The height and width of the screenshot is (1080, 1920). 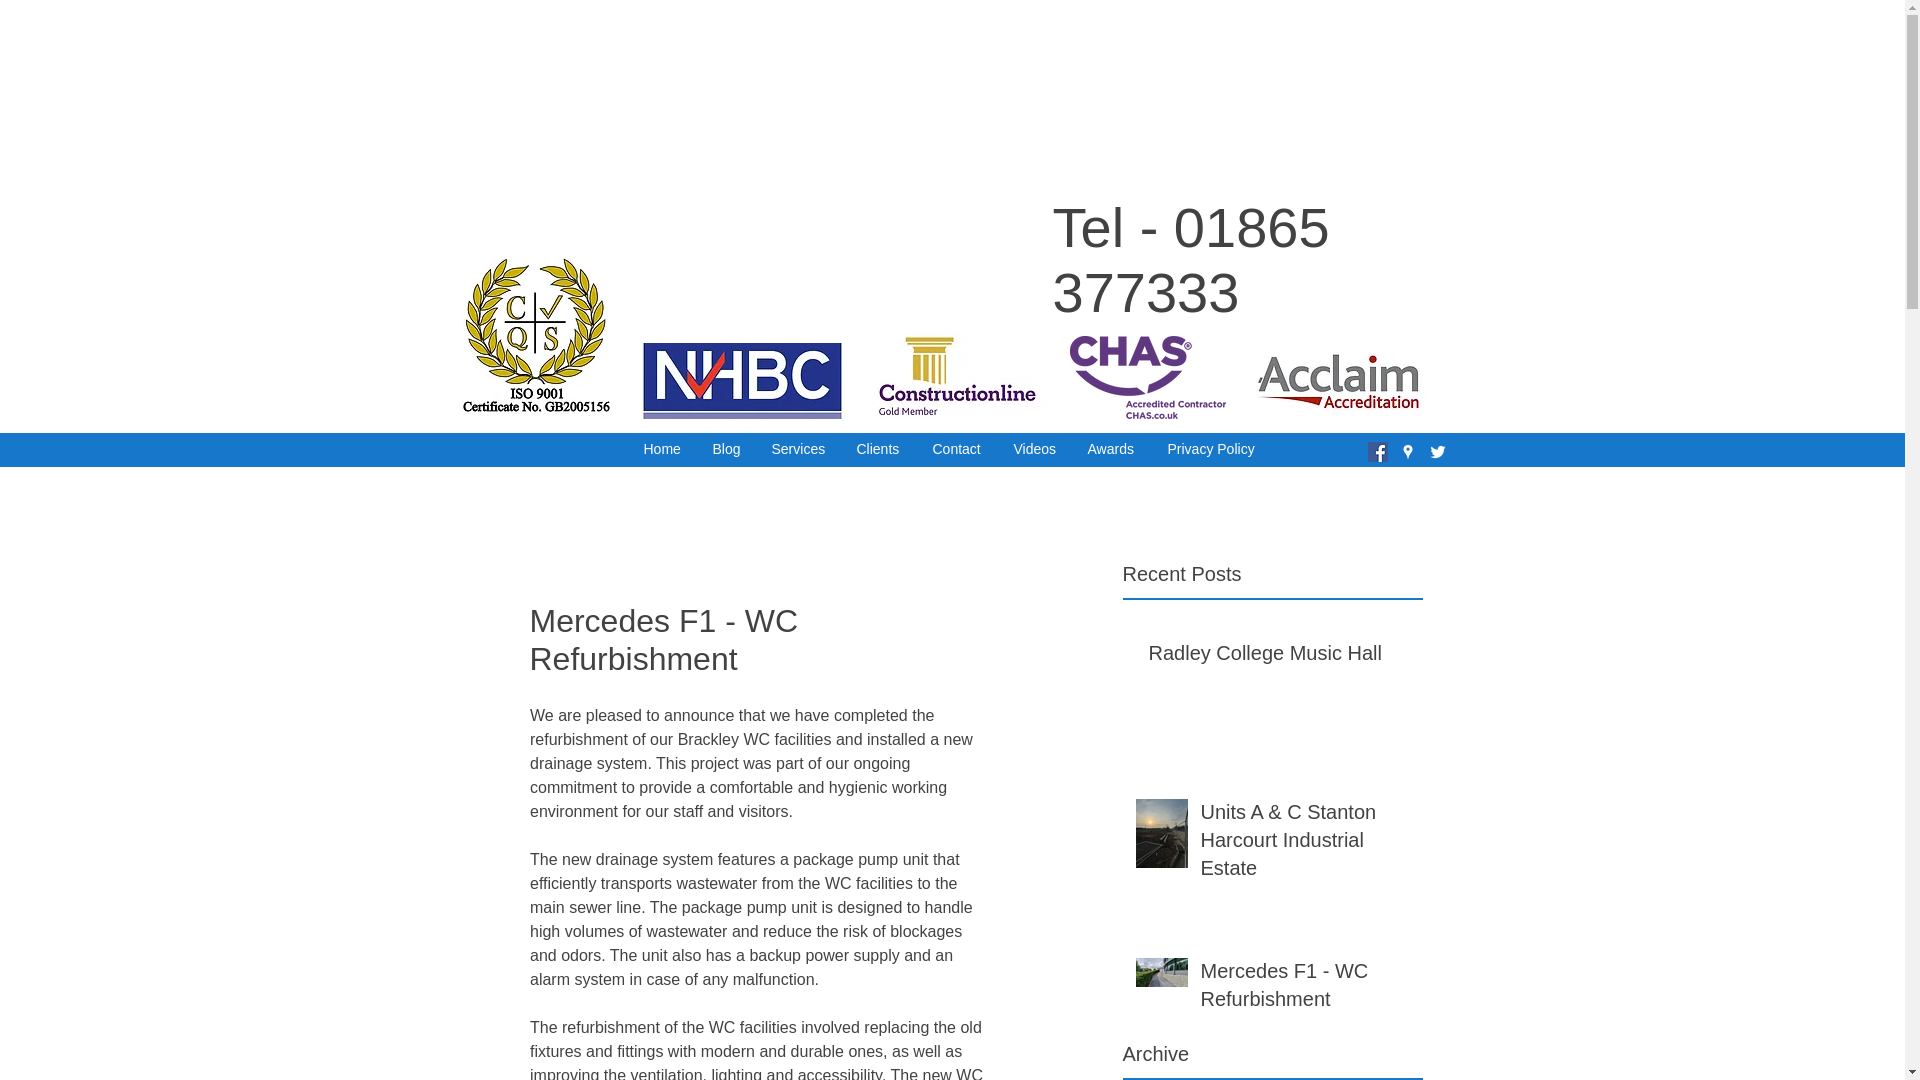 I want to click on Home, so click(x=662, y=450).